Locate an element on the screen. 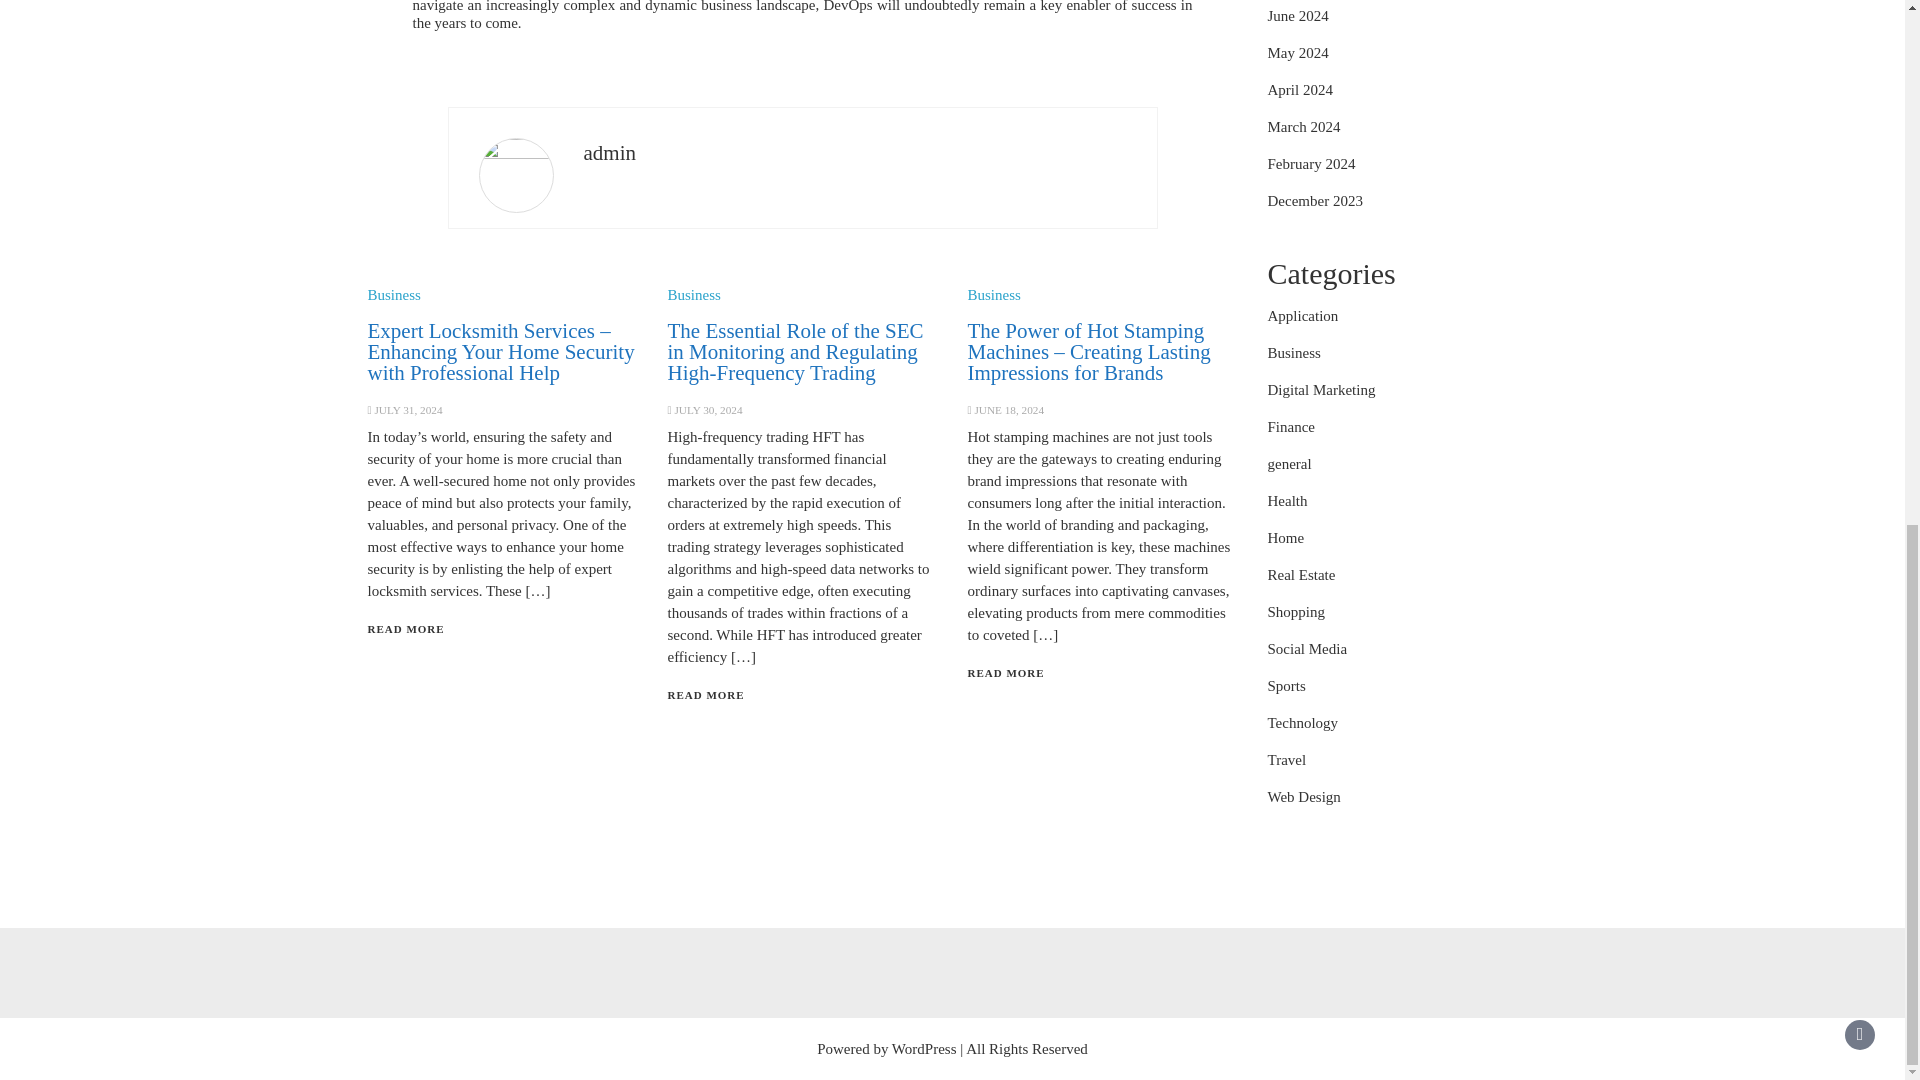 The width and height of the screenshot is (1920, 1080). JULY 30, 2024 is located at coordinates (707, 409).